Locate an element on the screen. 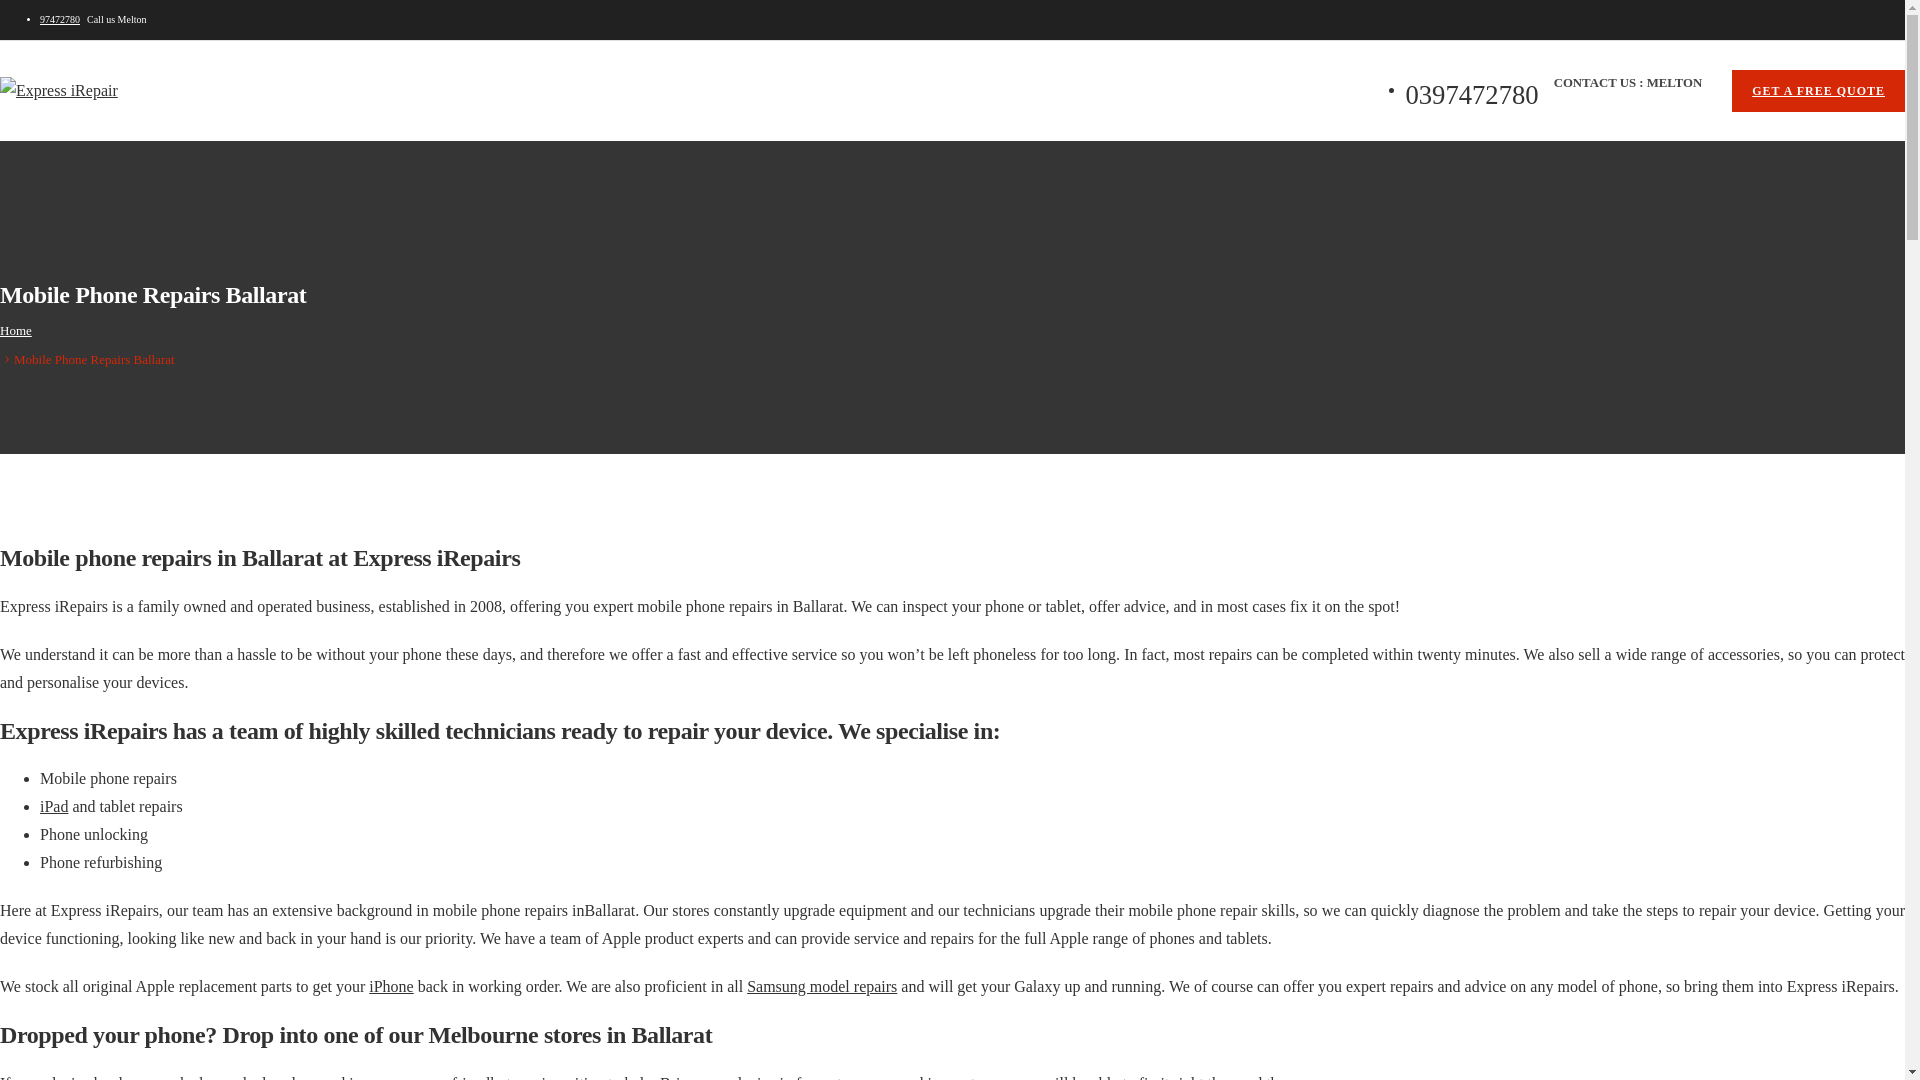 The width and height of the screenshot is (1920, 1080). Home is located at coordinates (16, 330).